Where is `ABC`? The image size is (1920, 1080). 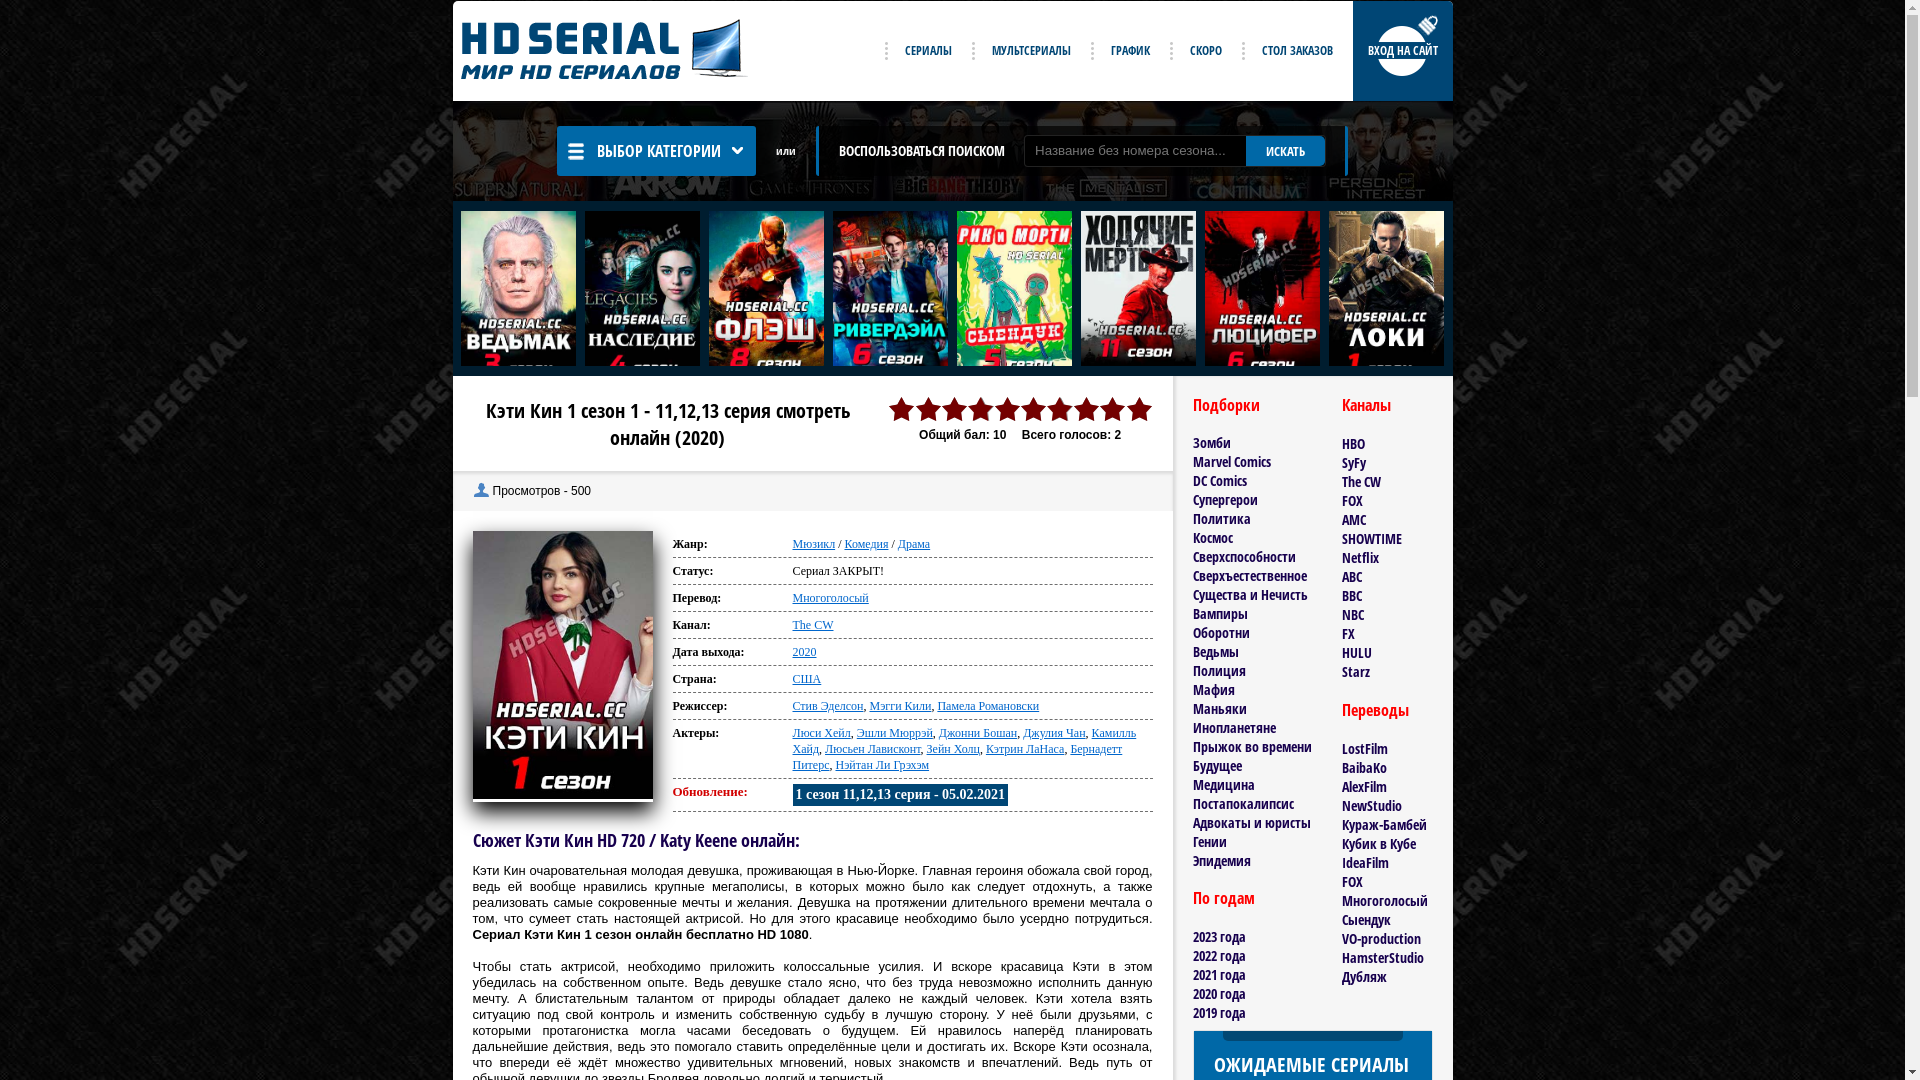
ABC is located at coordinates (1352, 576).